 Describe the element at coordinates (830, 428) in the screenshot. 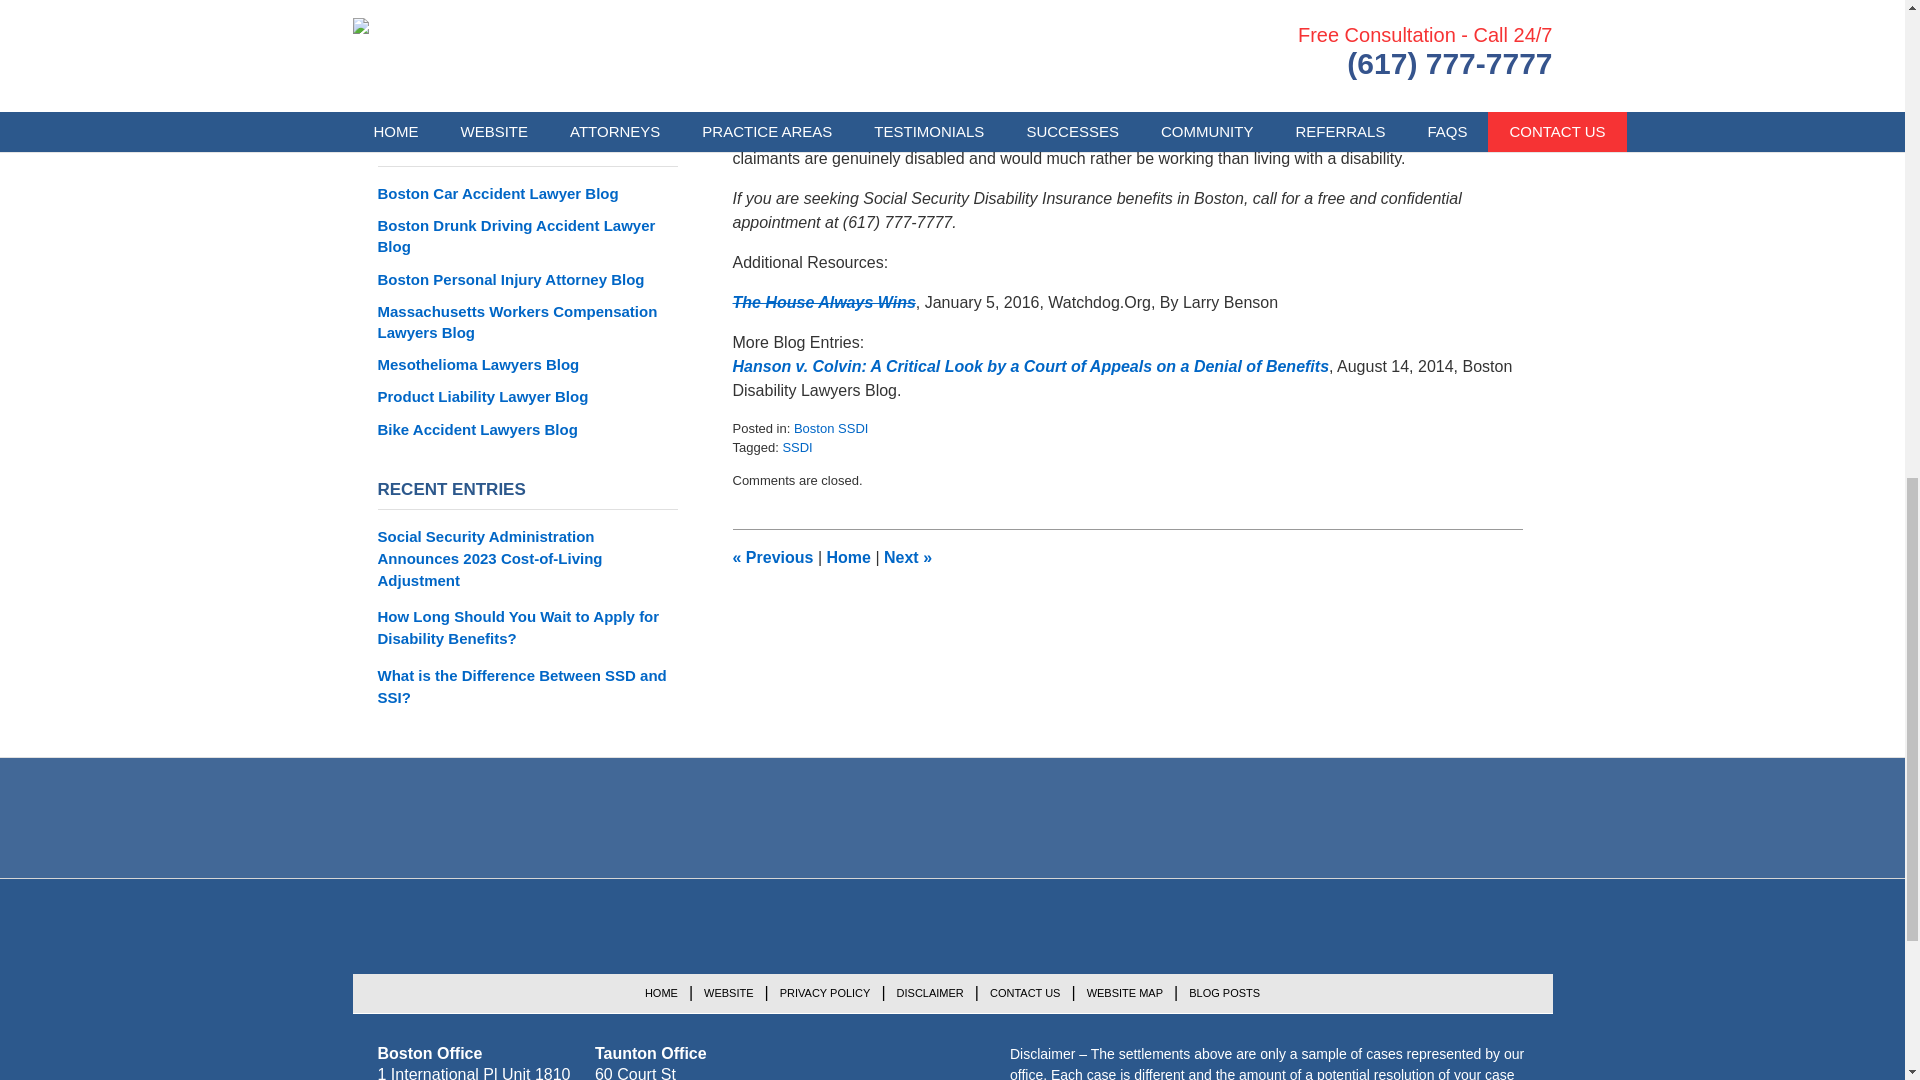

I see `View all posts in Boston SSDI` at that location.